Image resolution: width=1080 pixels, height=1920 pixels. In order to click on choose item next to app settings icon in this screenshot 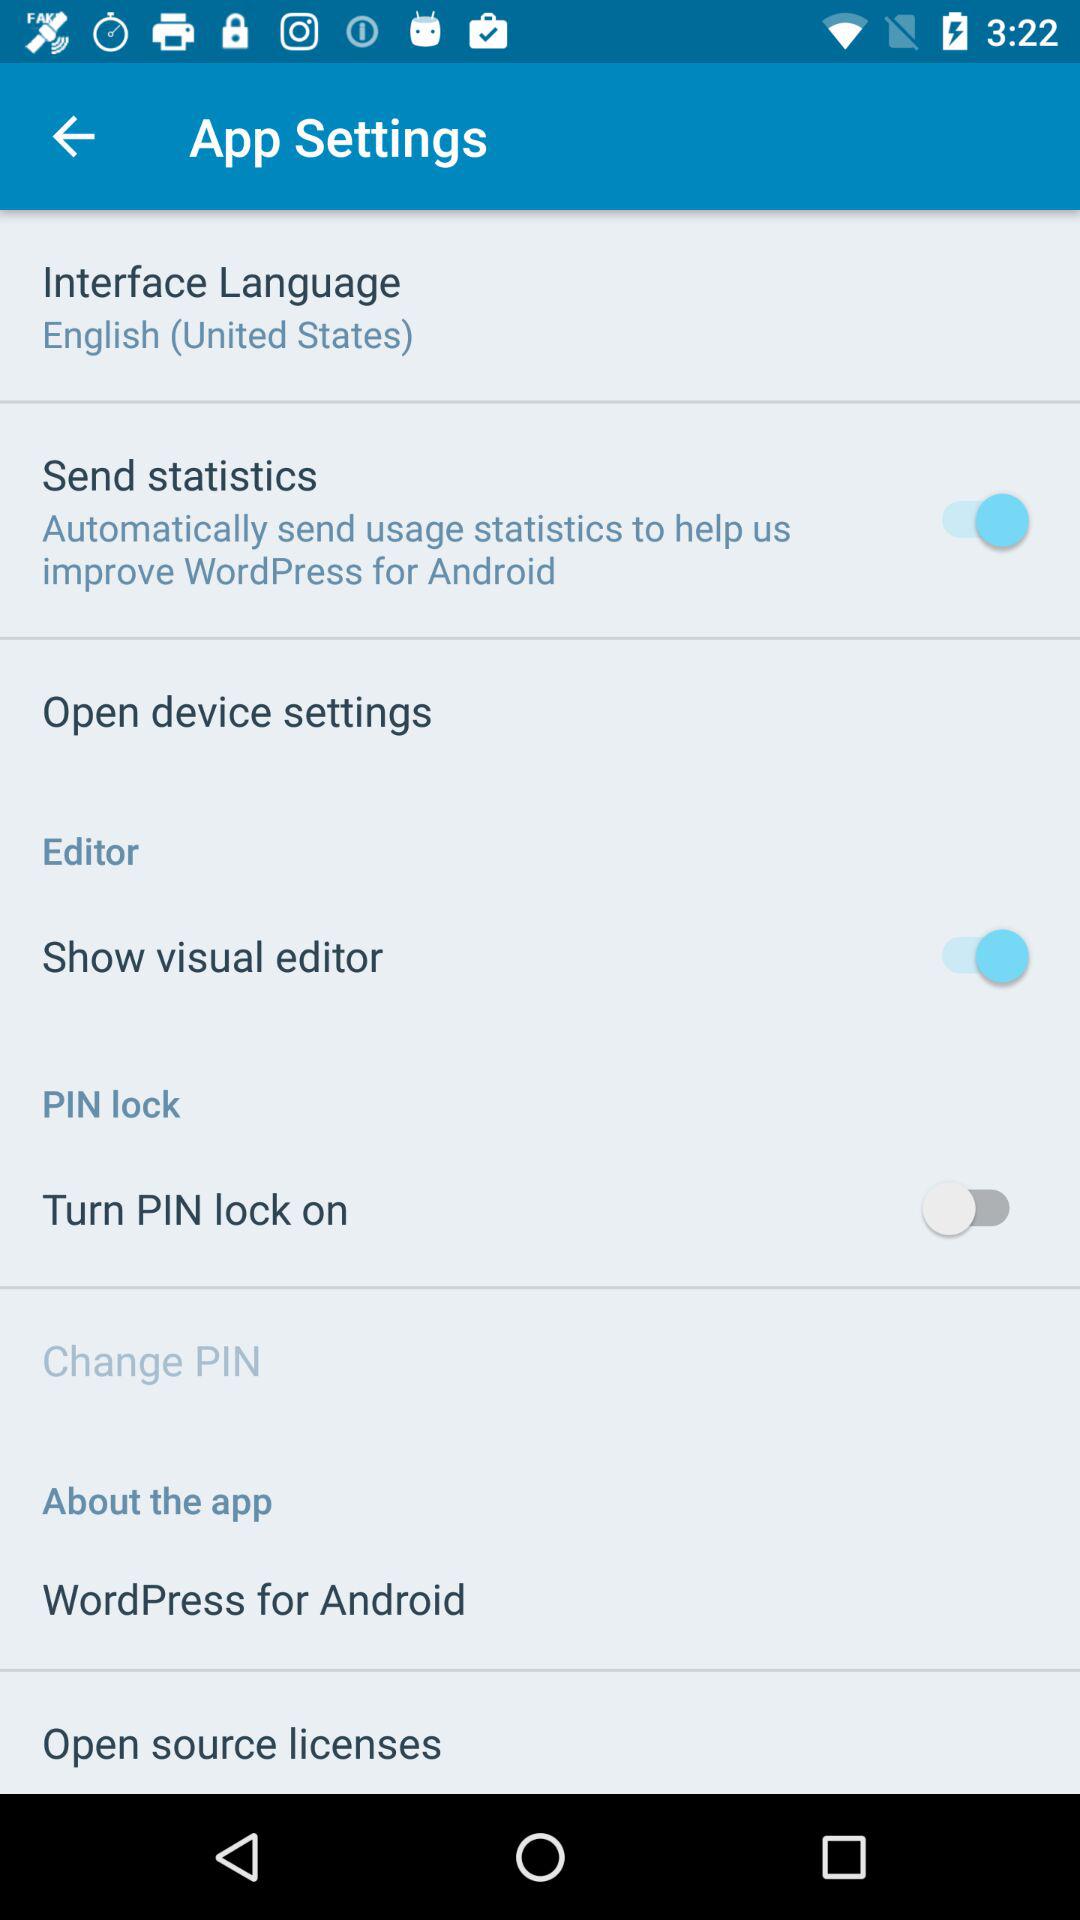, I will do `click(73, 136)`.